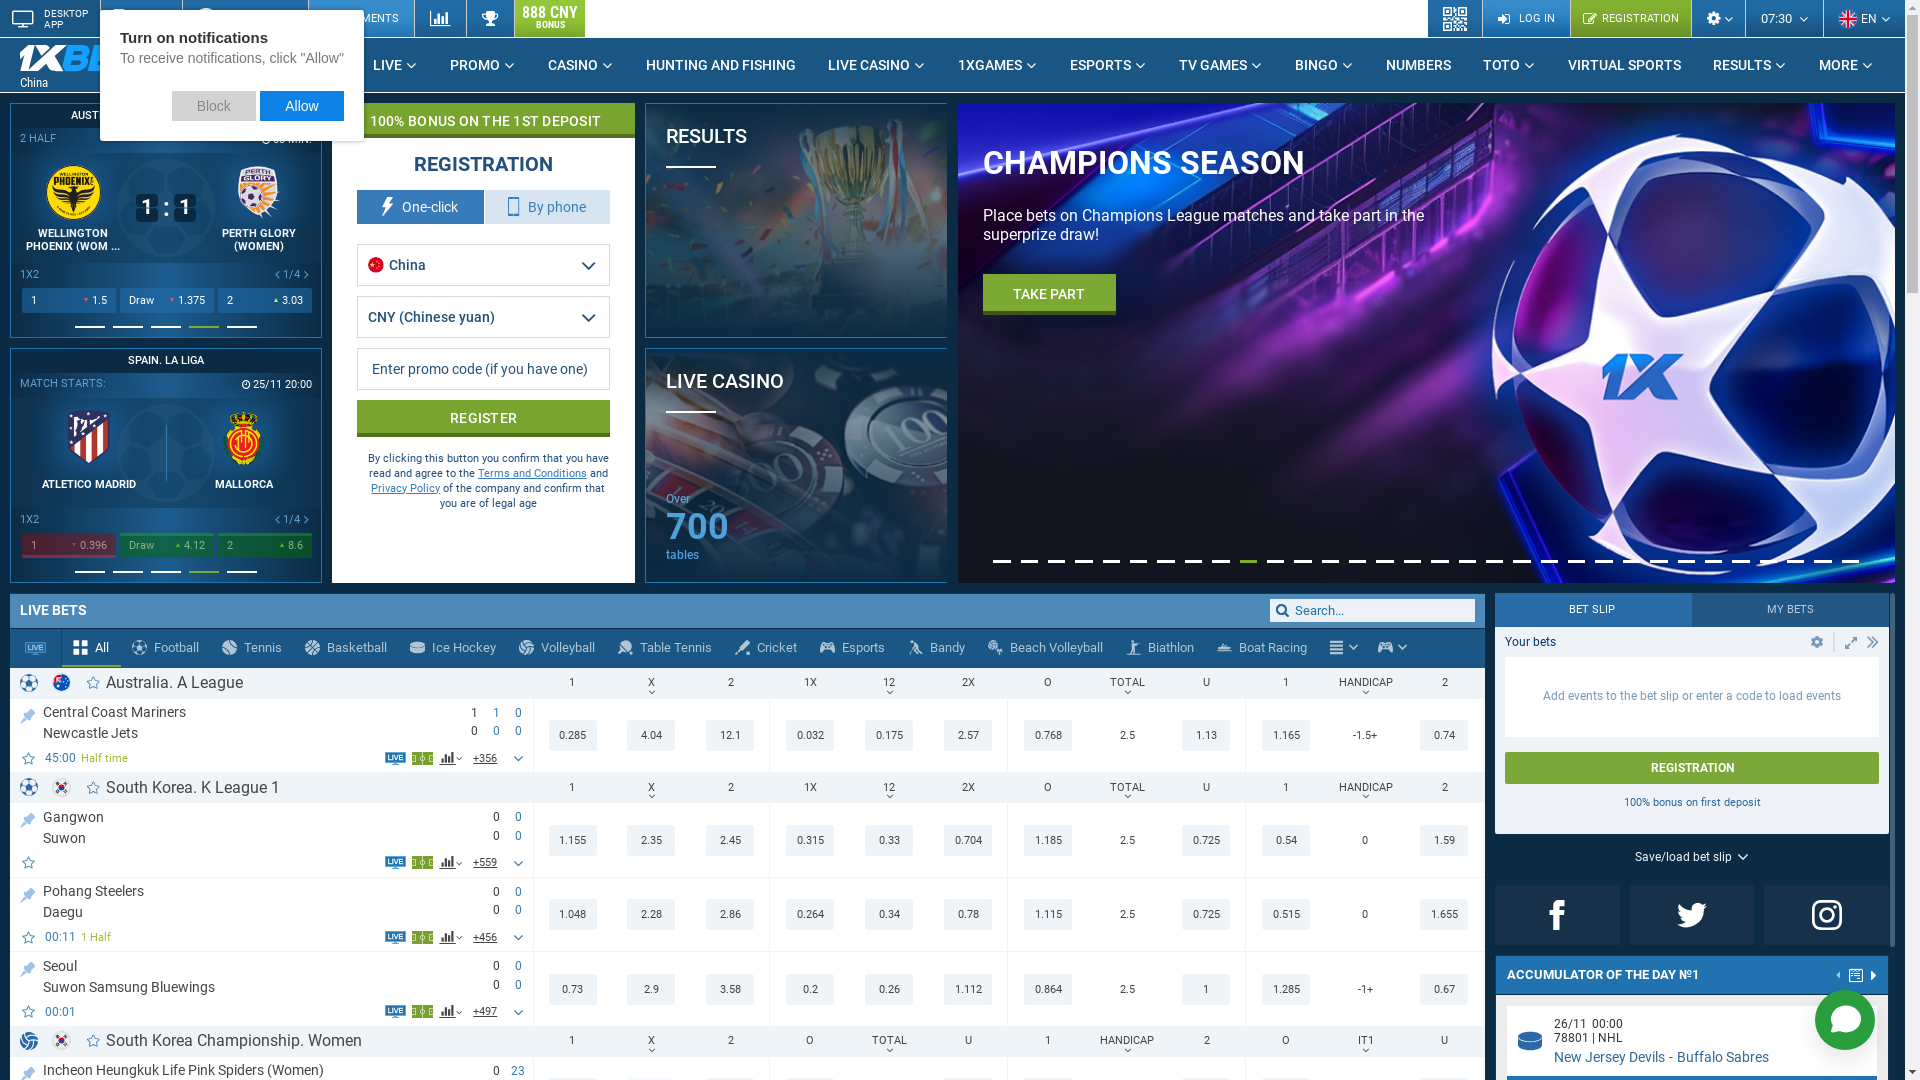 This screenshot has height=1080, width=1920. I want to click on 1
4.13, so click(69, 546).